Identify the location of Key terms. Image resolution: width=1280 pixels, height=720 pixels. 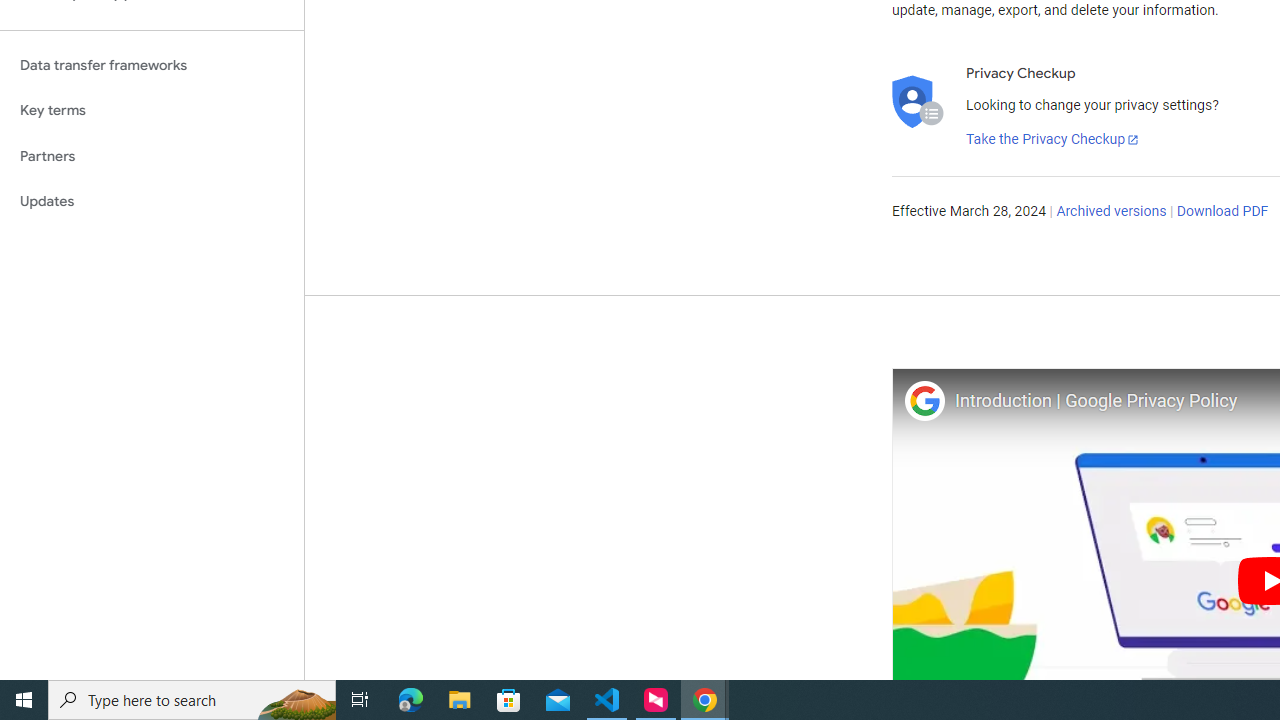
(152, 110).